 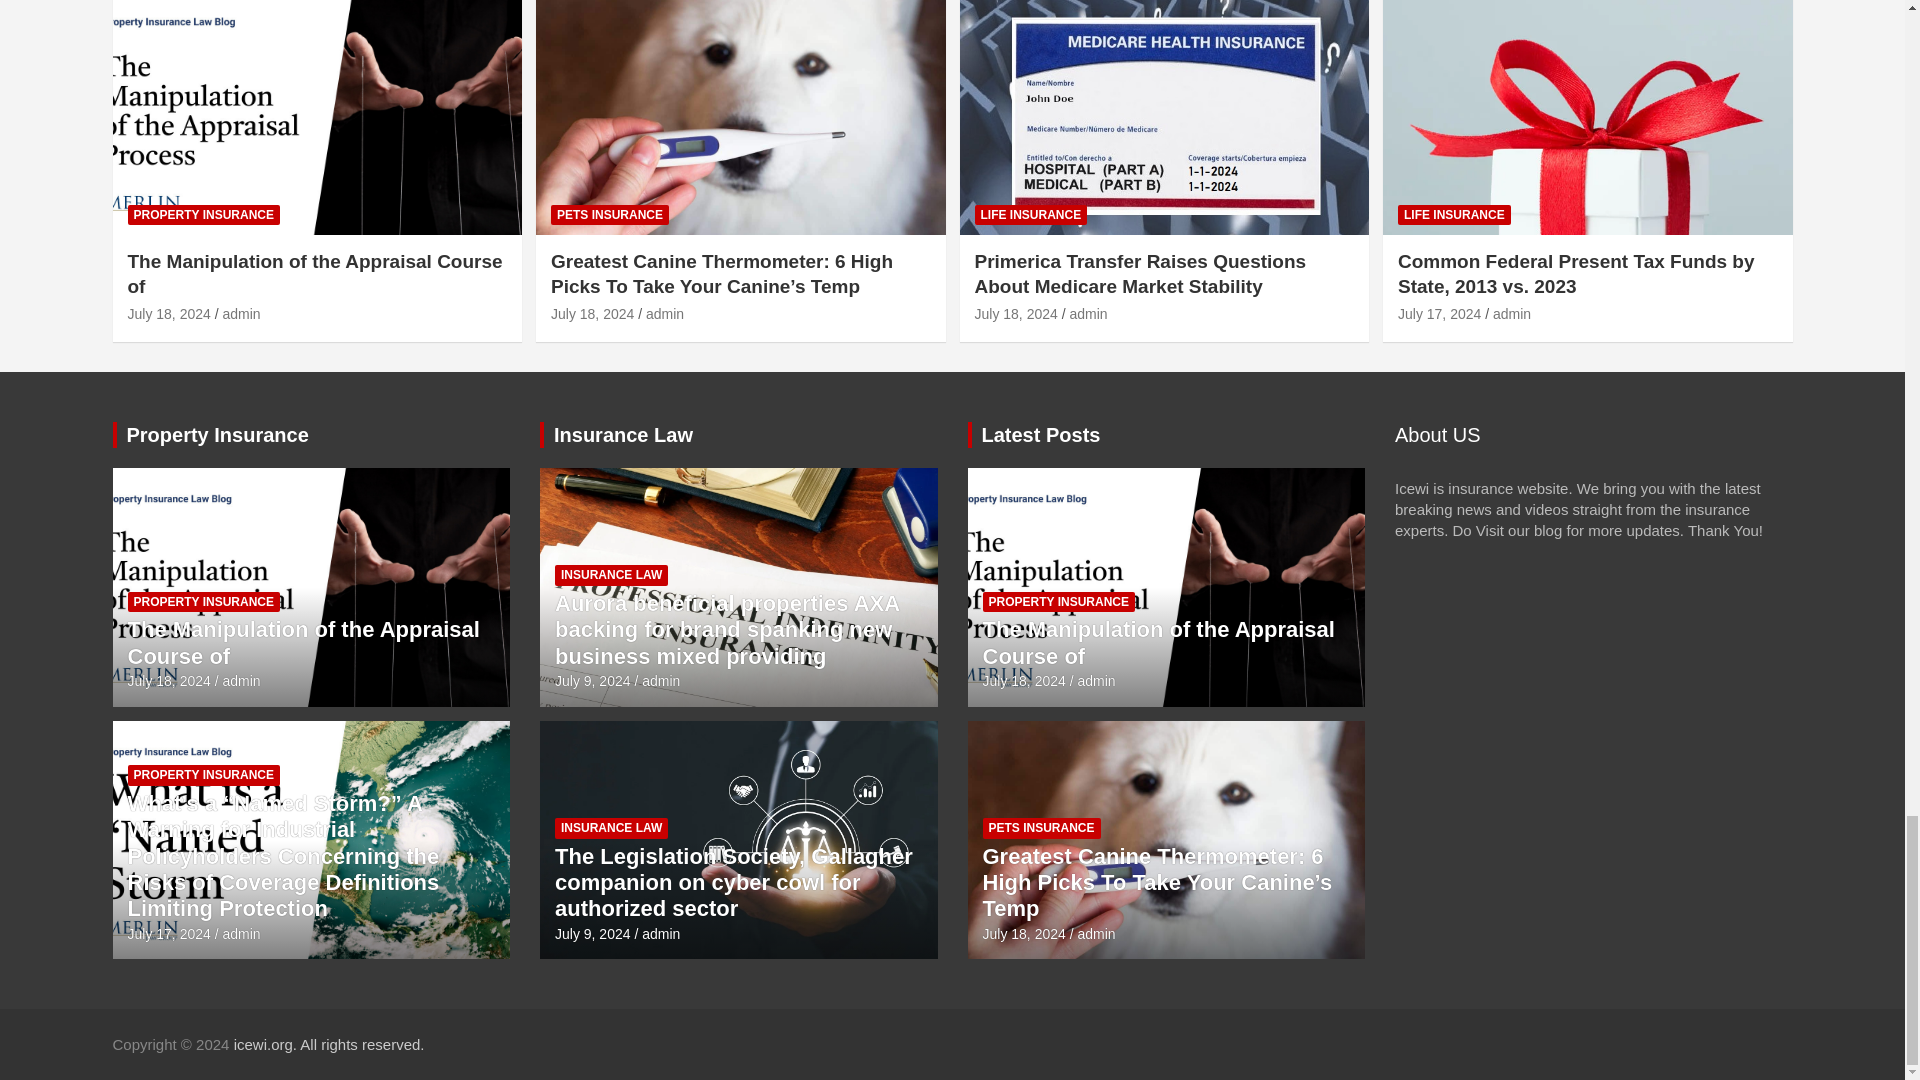 I want to click on The Manipulation of the Appraisal Course of, so click(x=170, y=313).